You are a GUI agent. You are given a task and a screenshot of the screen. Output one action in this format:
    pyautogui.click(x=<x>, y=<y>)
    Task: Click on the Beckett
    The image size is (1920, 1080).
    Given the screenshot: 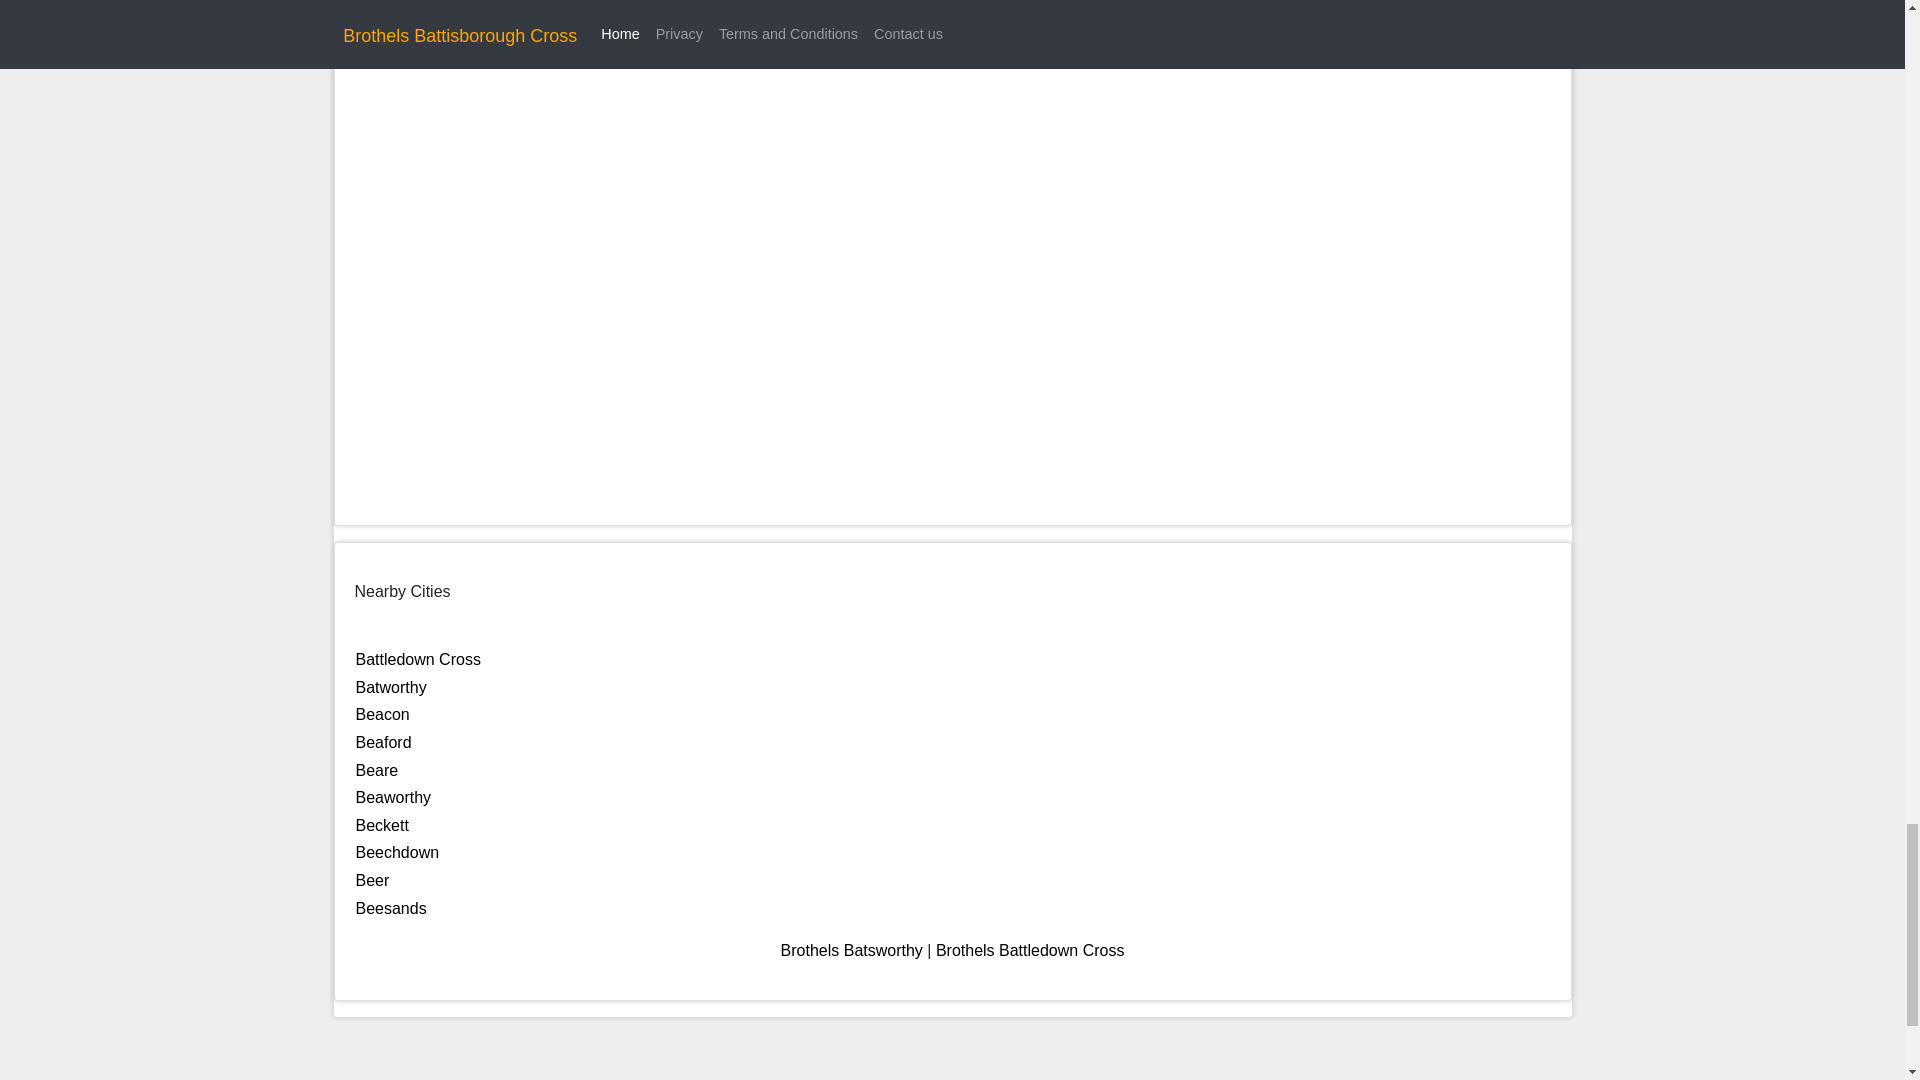 What is the action you would take?
    pyautogui.click(x=382, y=824)
    